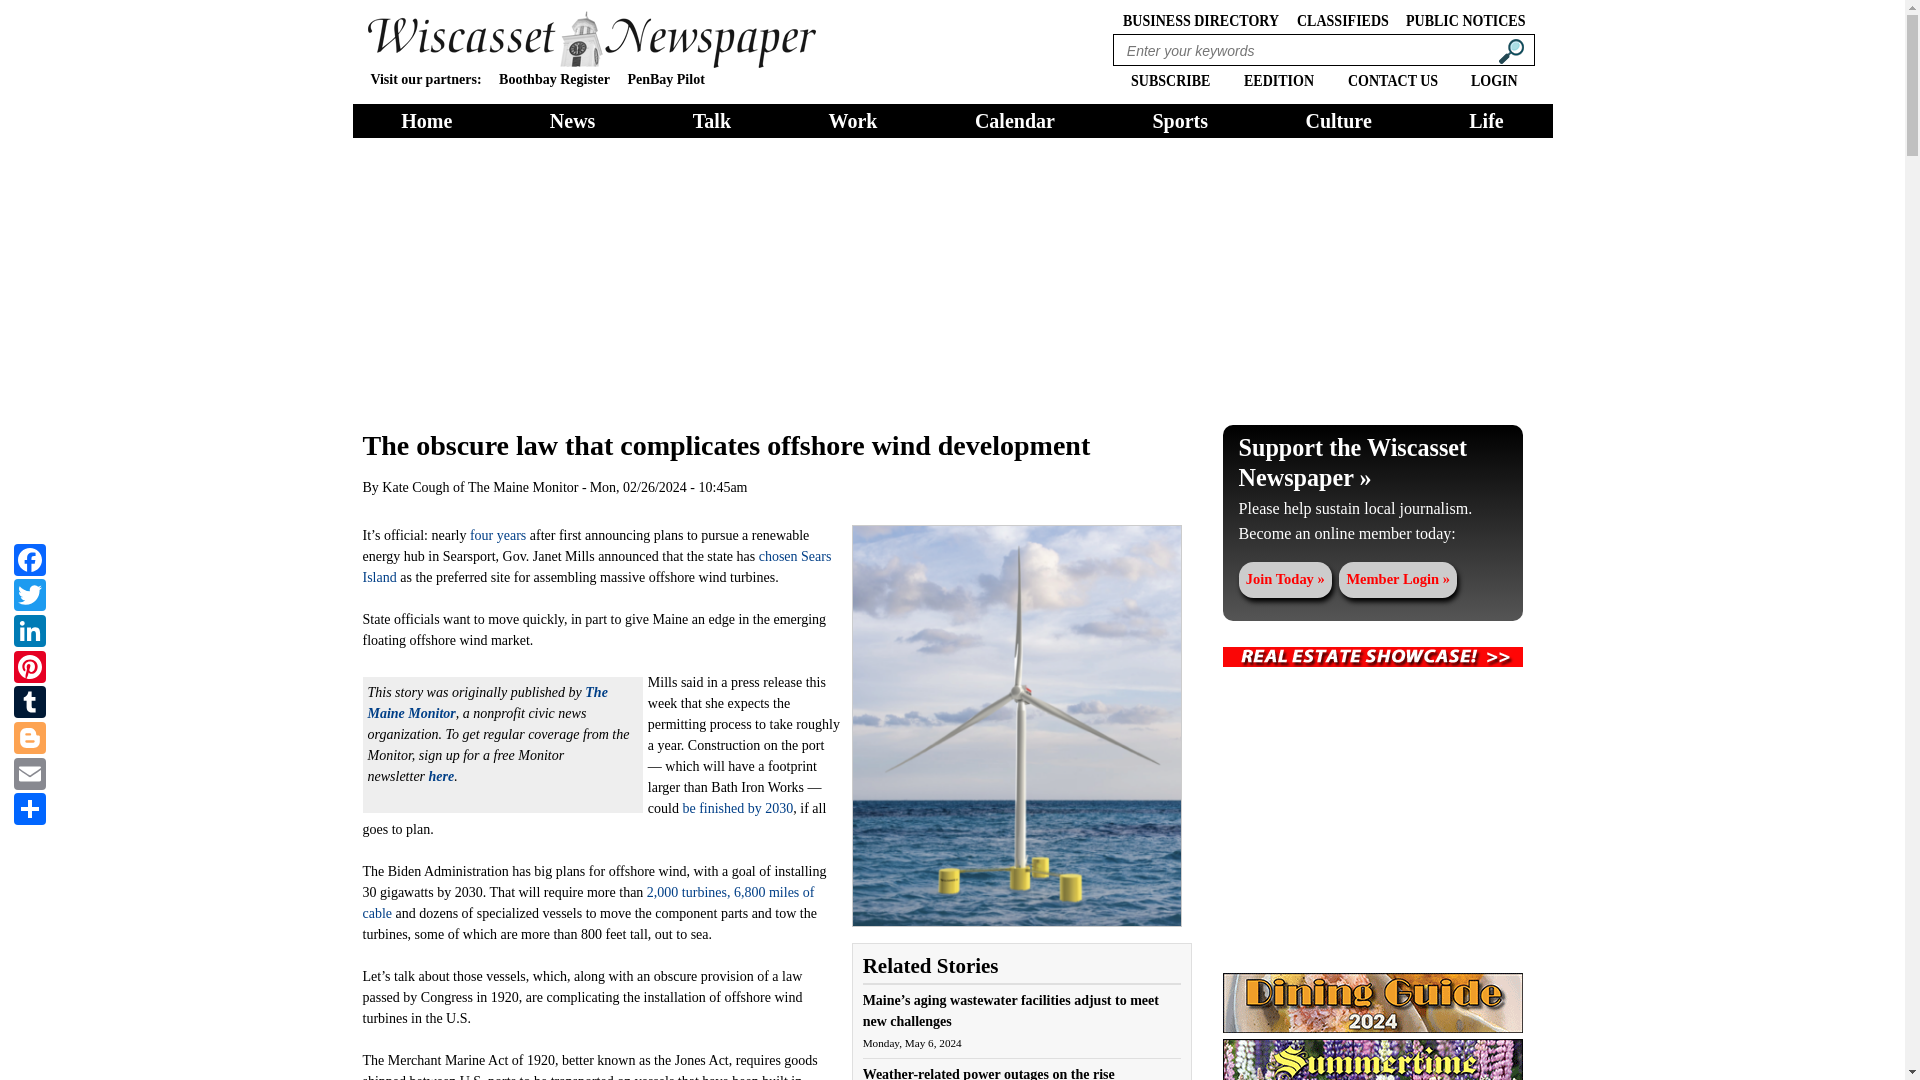 Image resolution: width=1920 pixels, height=1080 pixels. What do you see at coordinates (712, 120) in the screenshot?
I see `Talk` at bounding box center [712, 120].